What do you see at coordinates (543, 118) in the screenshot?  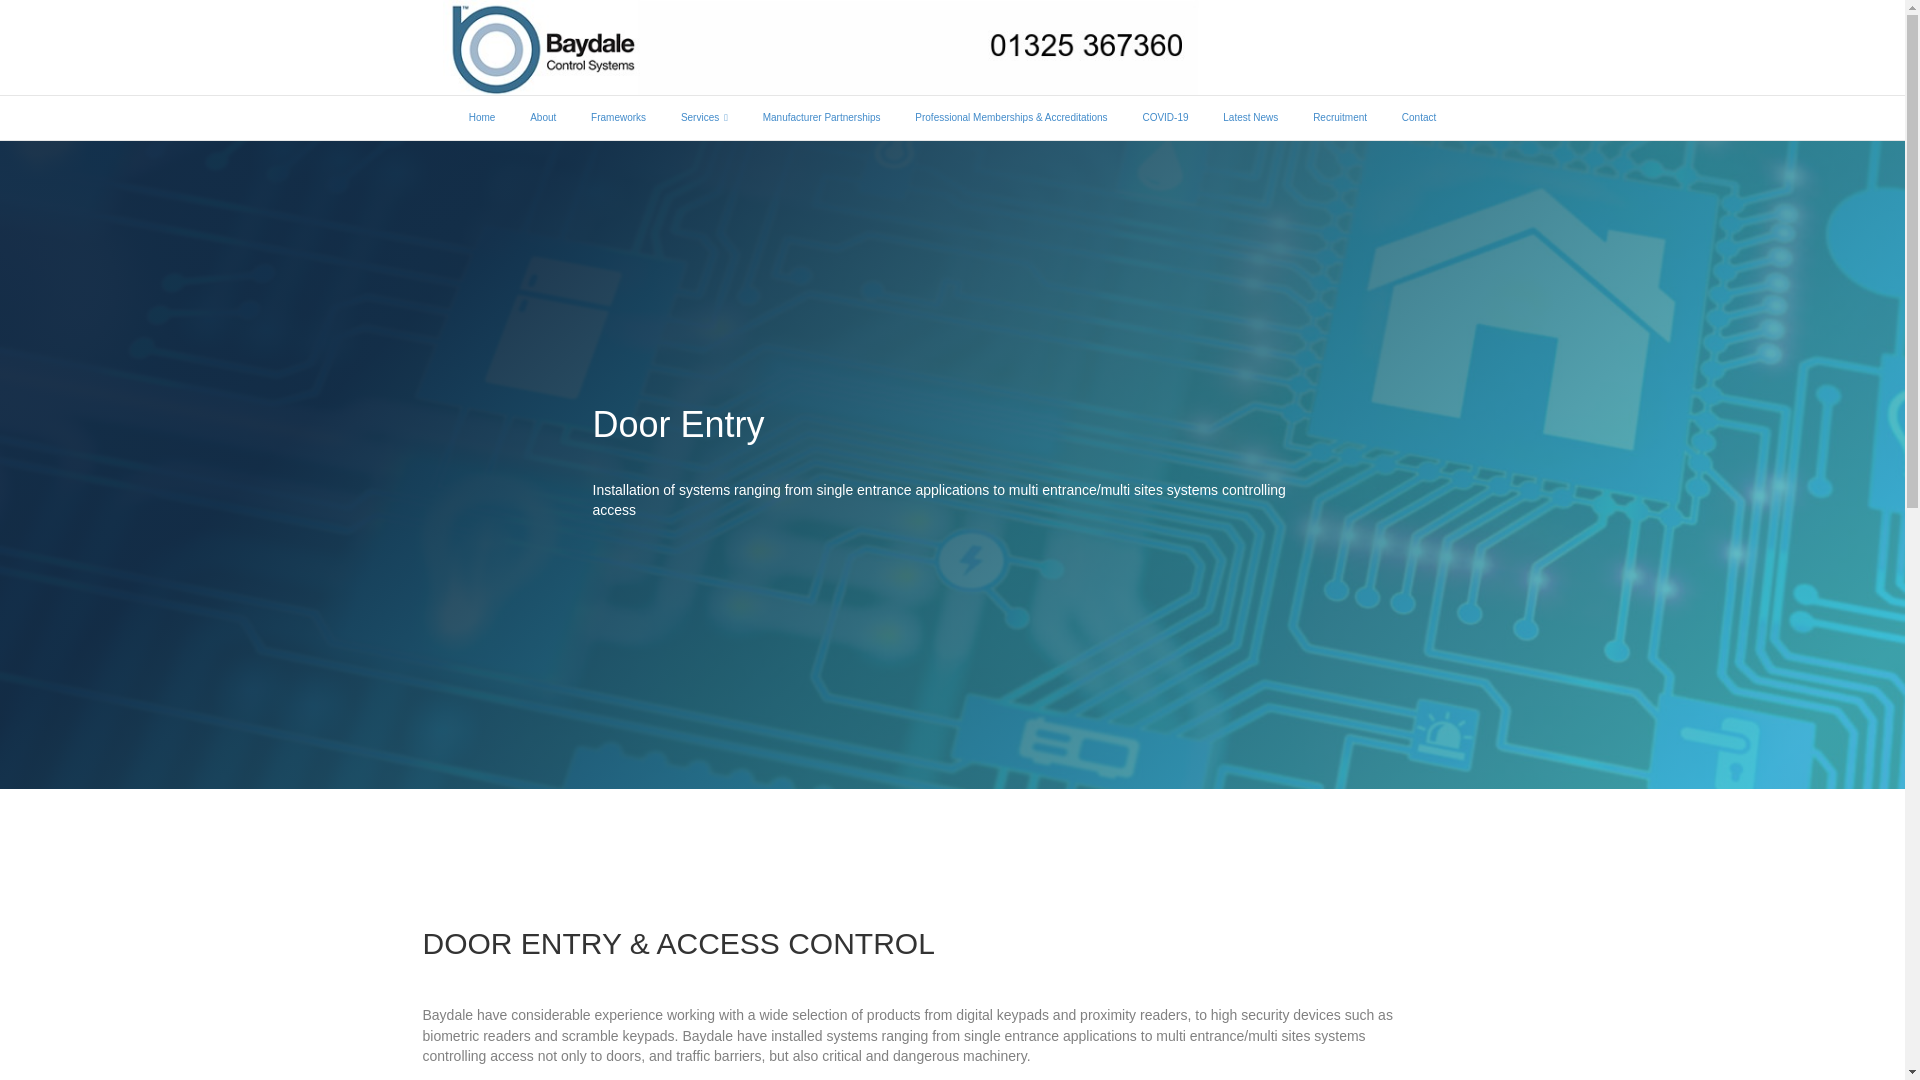 I see `About` at bounding box center [543, 118].